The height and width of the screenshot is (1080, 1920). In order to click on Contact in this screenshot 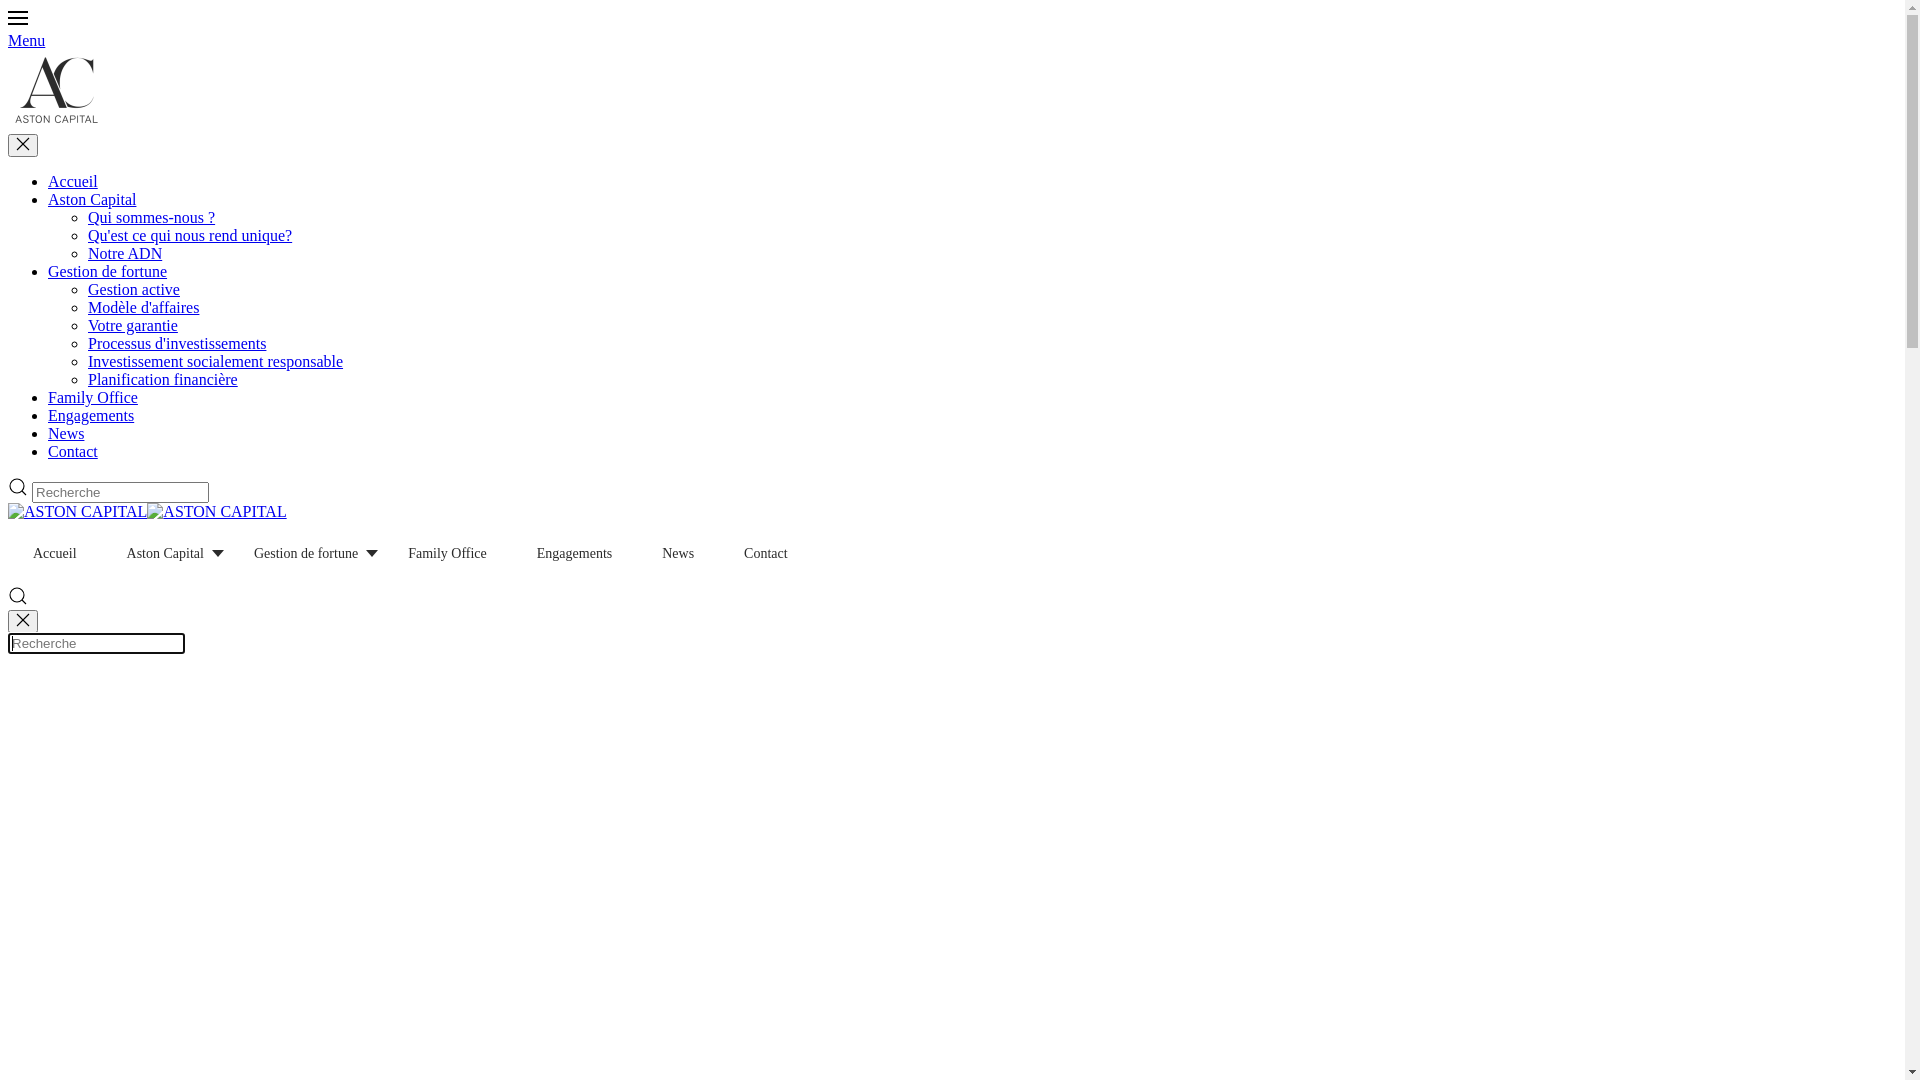, I will do `click(73, 452)`.